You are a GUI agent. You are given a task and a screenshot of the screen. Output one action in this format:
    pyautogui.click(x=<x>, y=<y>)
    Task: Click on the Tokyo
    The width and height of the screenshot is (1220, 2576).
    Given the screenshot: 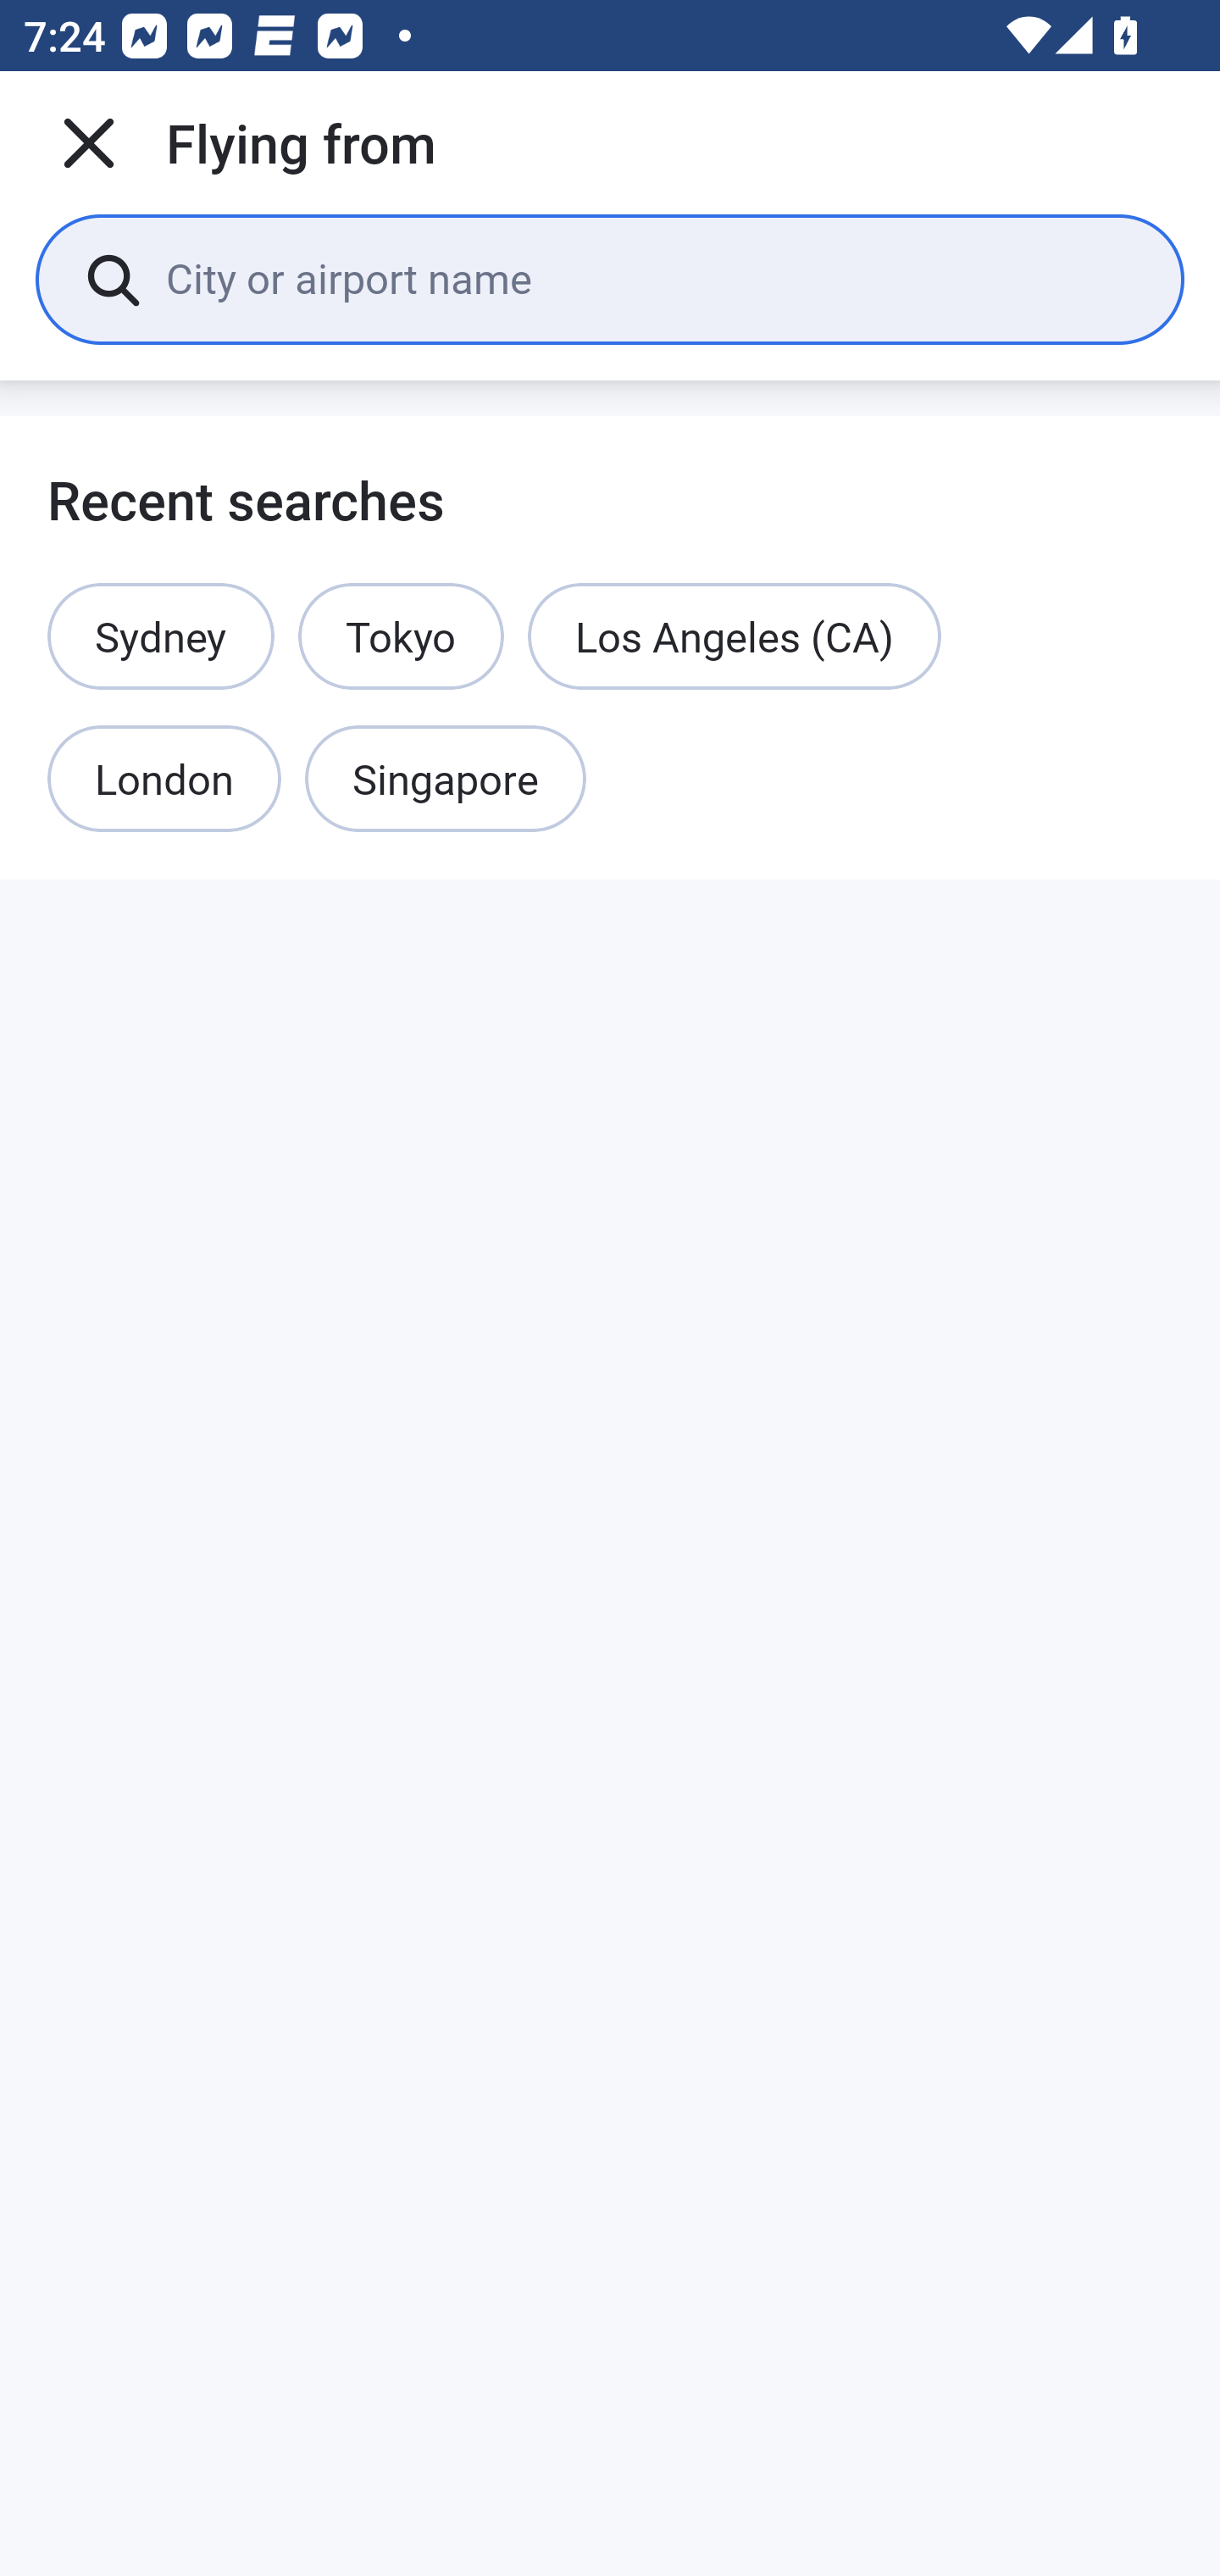 What is the action you would take?
    pyautogui.click(x=400, y=636)
    